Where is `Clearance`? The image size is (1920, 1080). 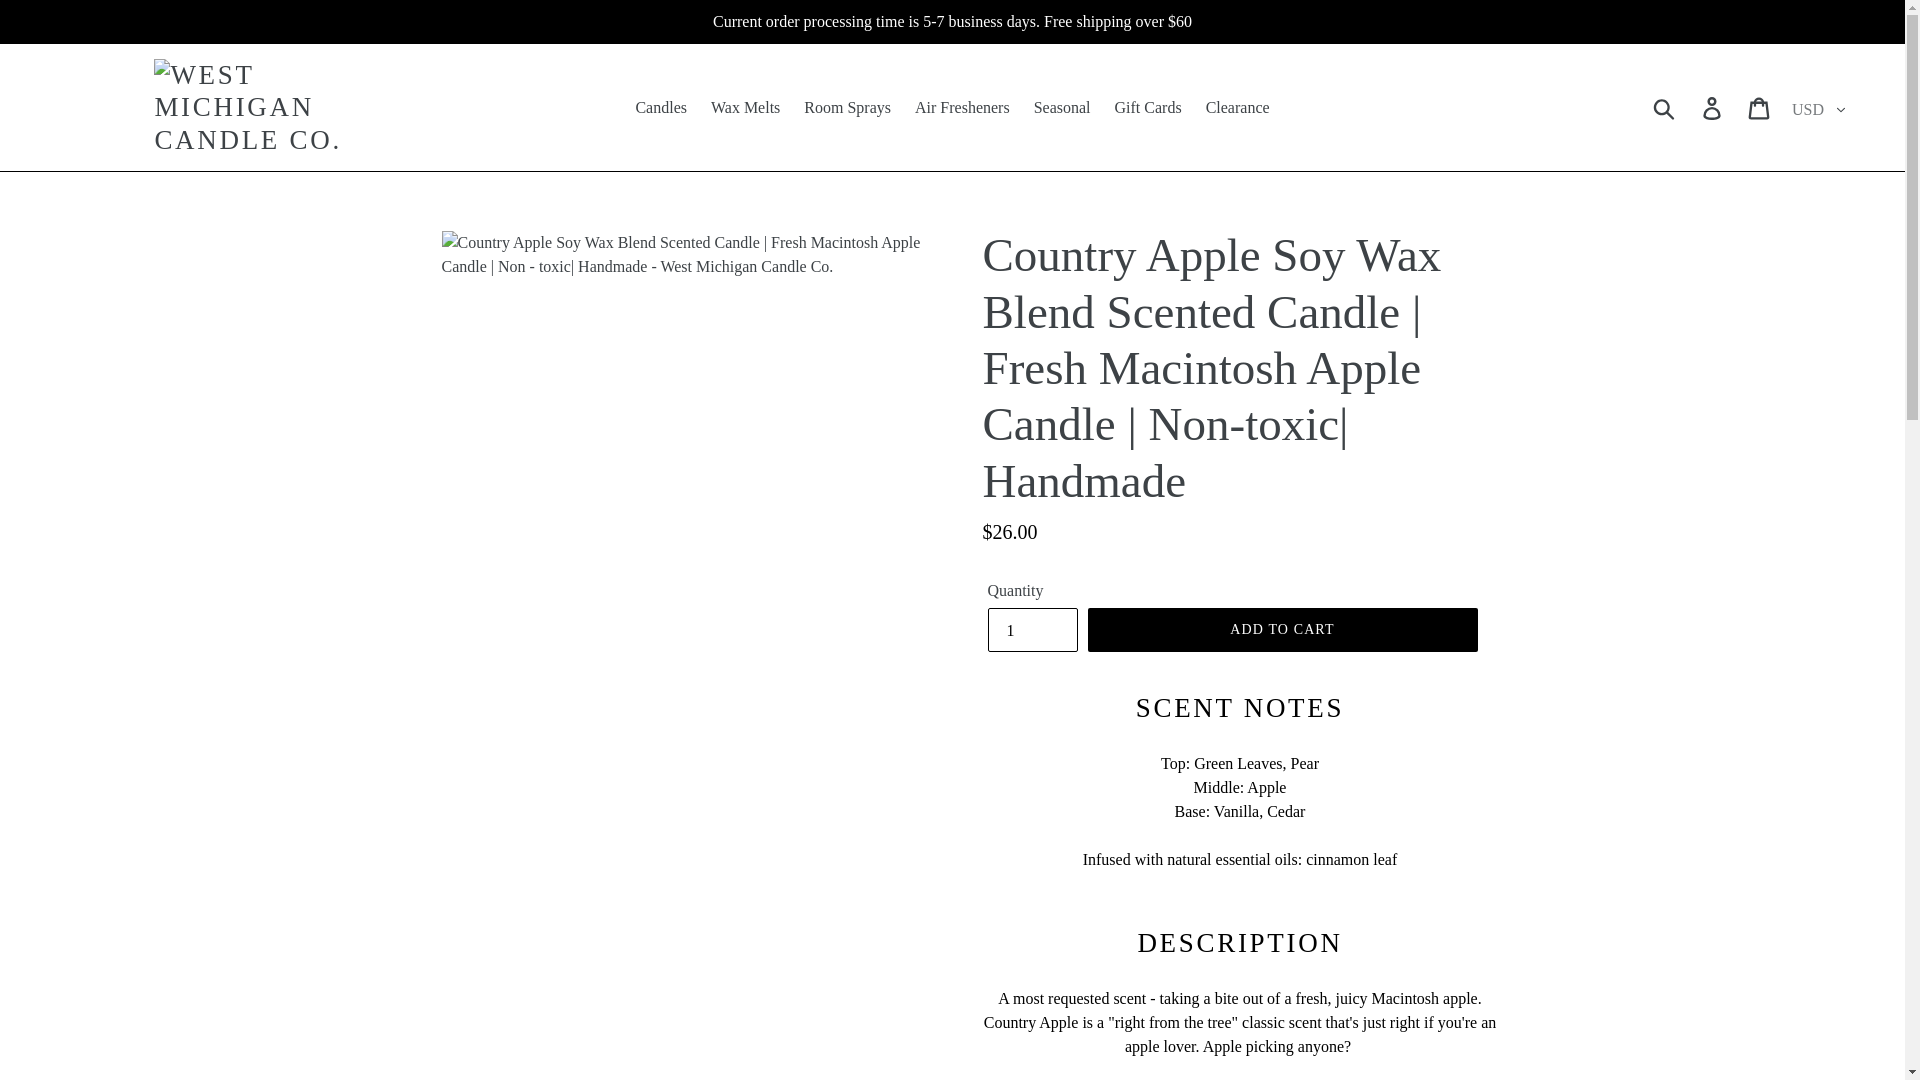 Clearance is located at coordinates (1238, 108).